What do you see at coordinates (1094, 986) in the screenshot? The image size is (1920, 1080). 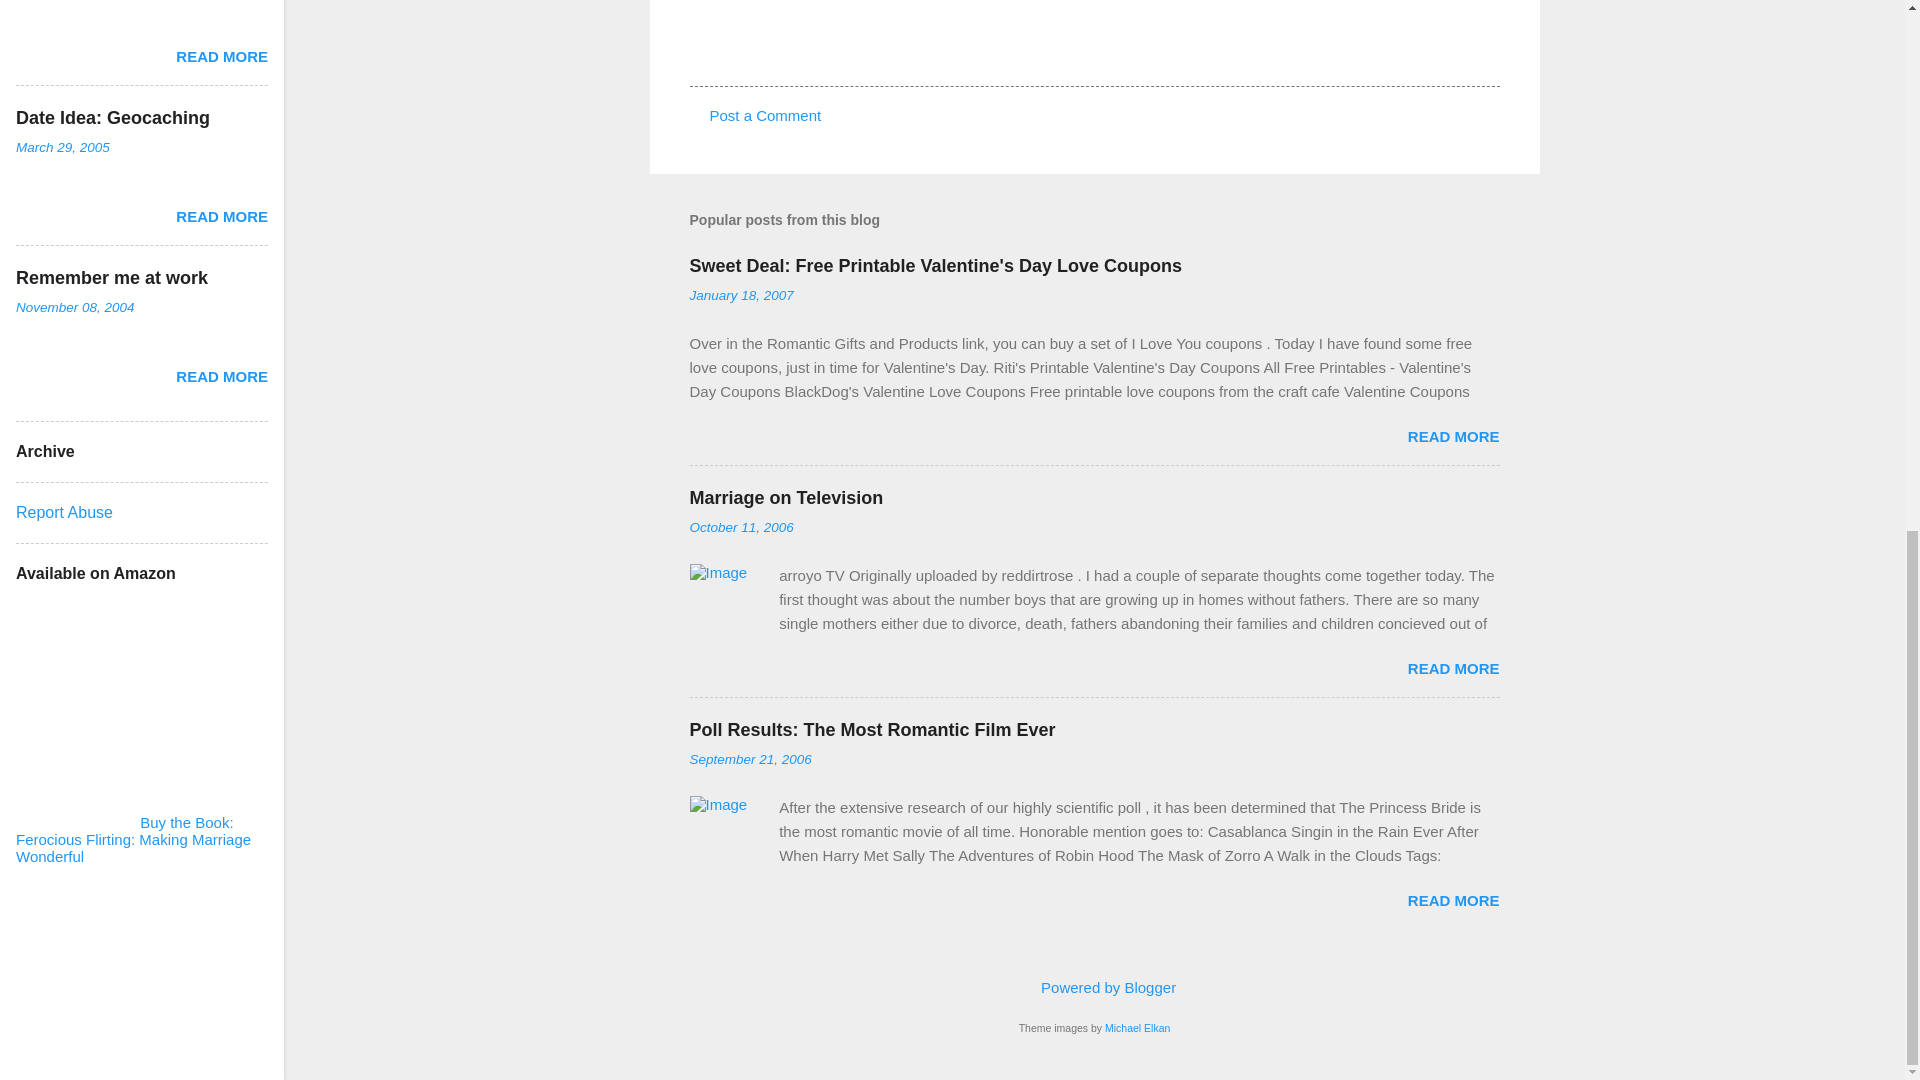 I see `Powered by Blogger` at bounding box center [1094, 986].